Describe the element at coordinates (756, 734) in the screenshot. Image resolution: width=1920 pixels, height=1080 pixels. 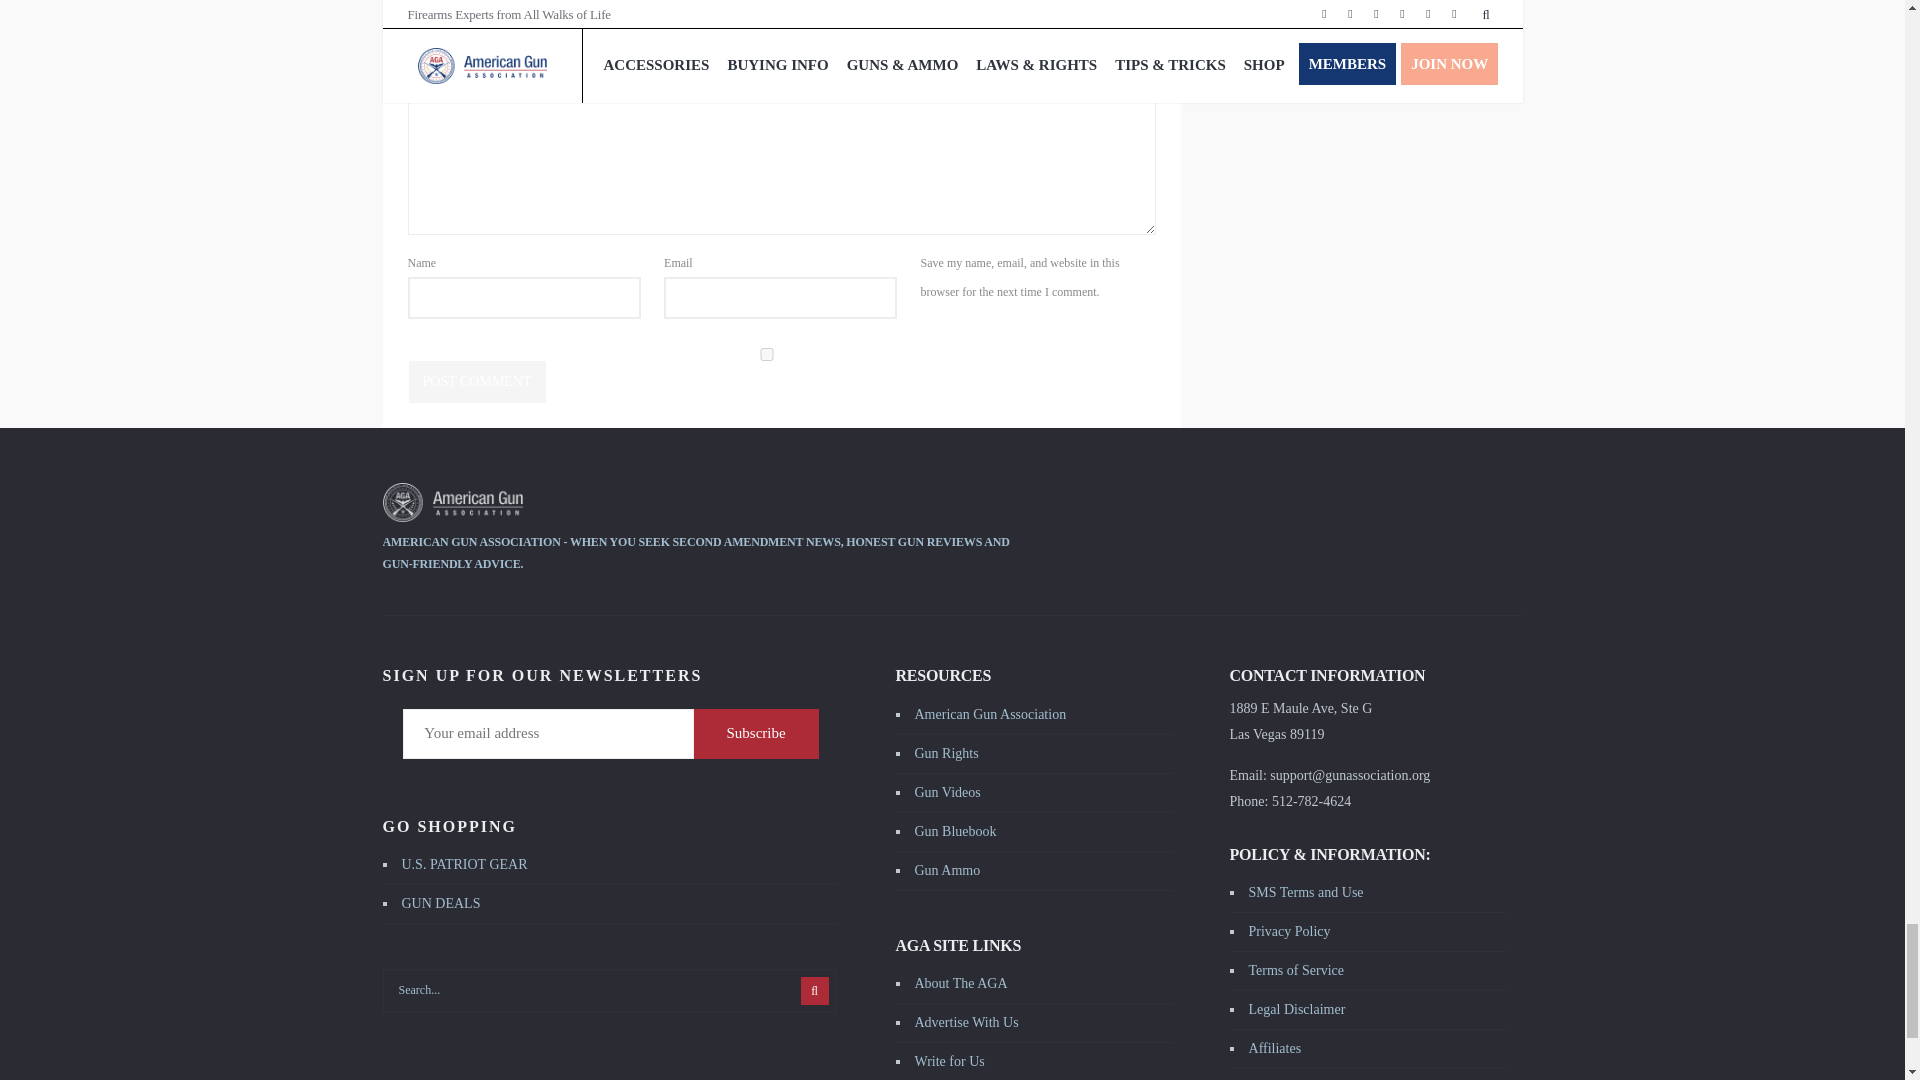
I see `Subscribe` at that location.